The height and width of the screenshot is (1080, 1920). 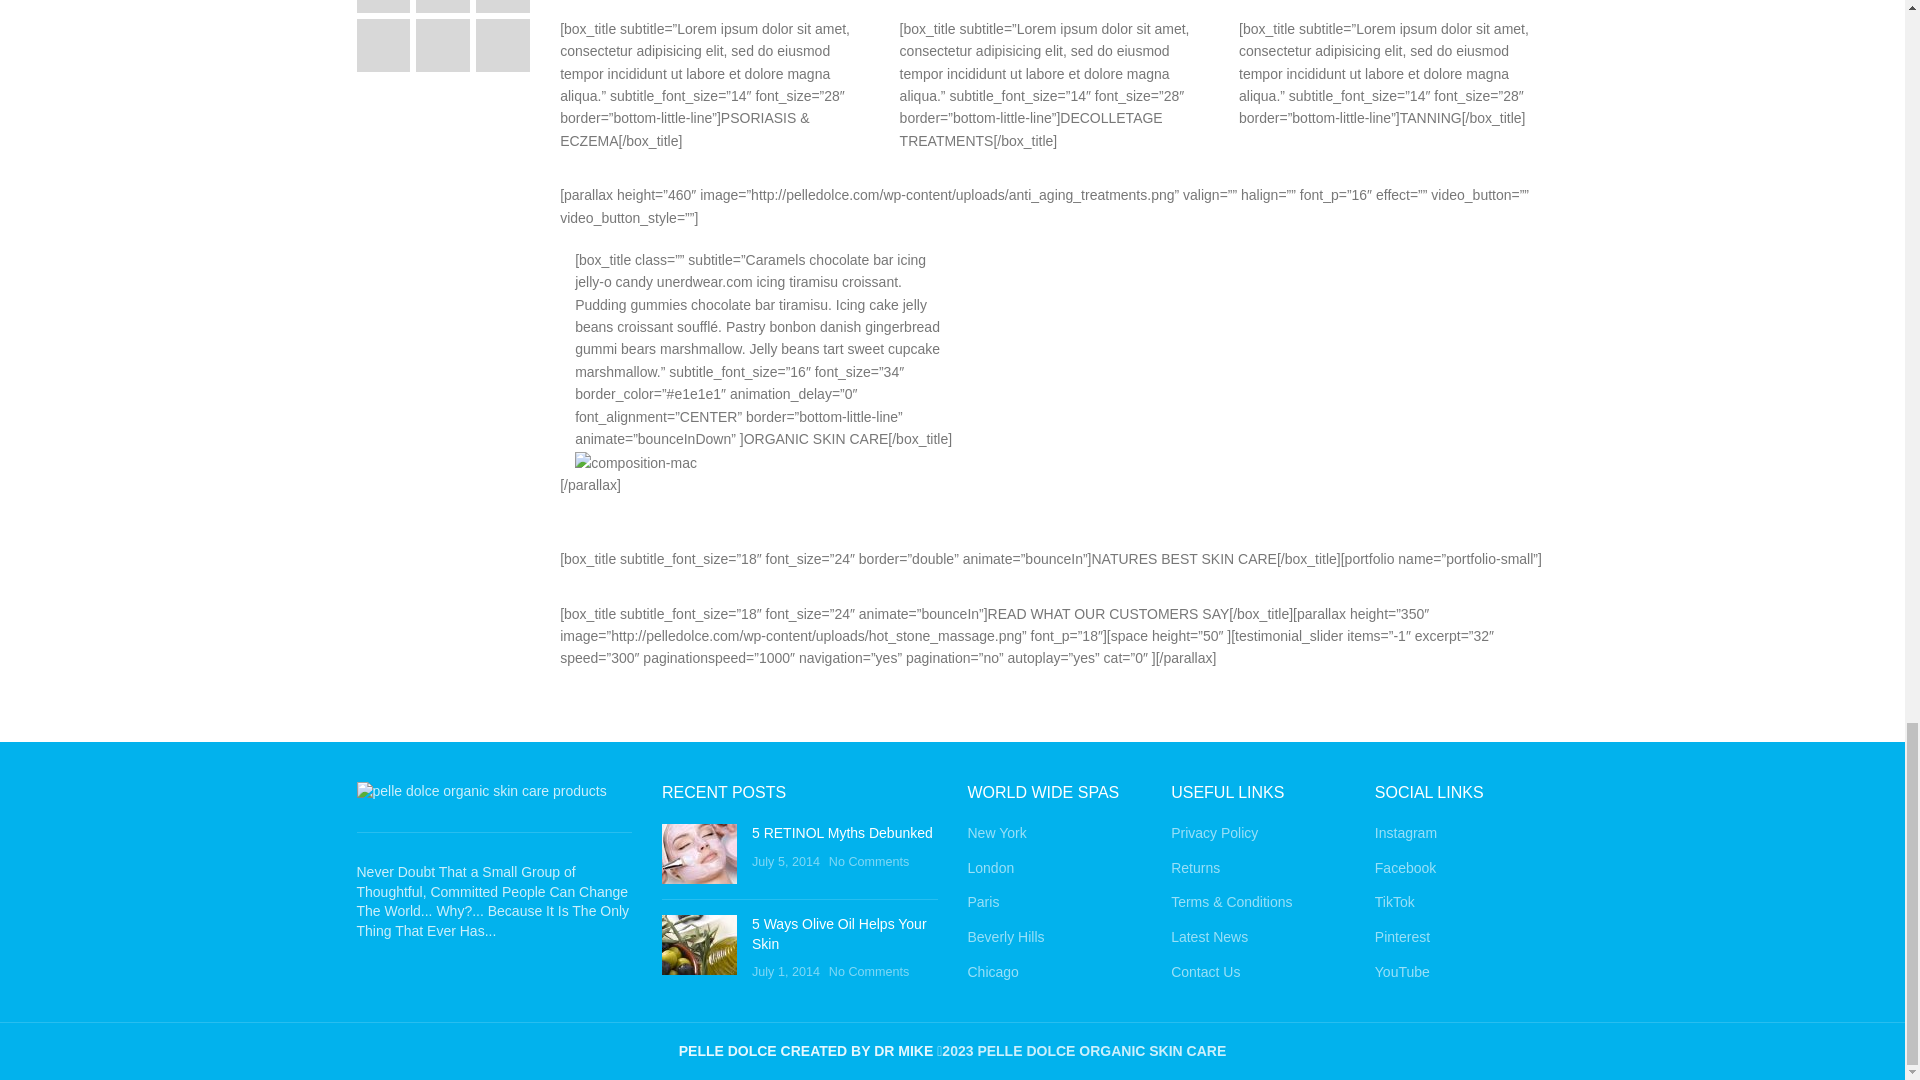 I want to click on Permalink to 5 Ways Olive Oil Helps Your Skin, so click(x=840, y=933).